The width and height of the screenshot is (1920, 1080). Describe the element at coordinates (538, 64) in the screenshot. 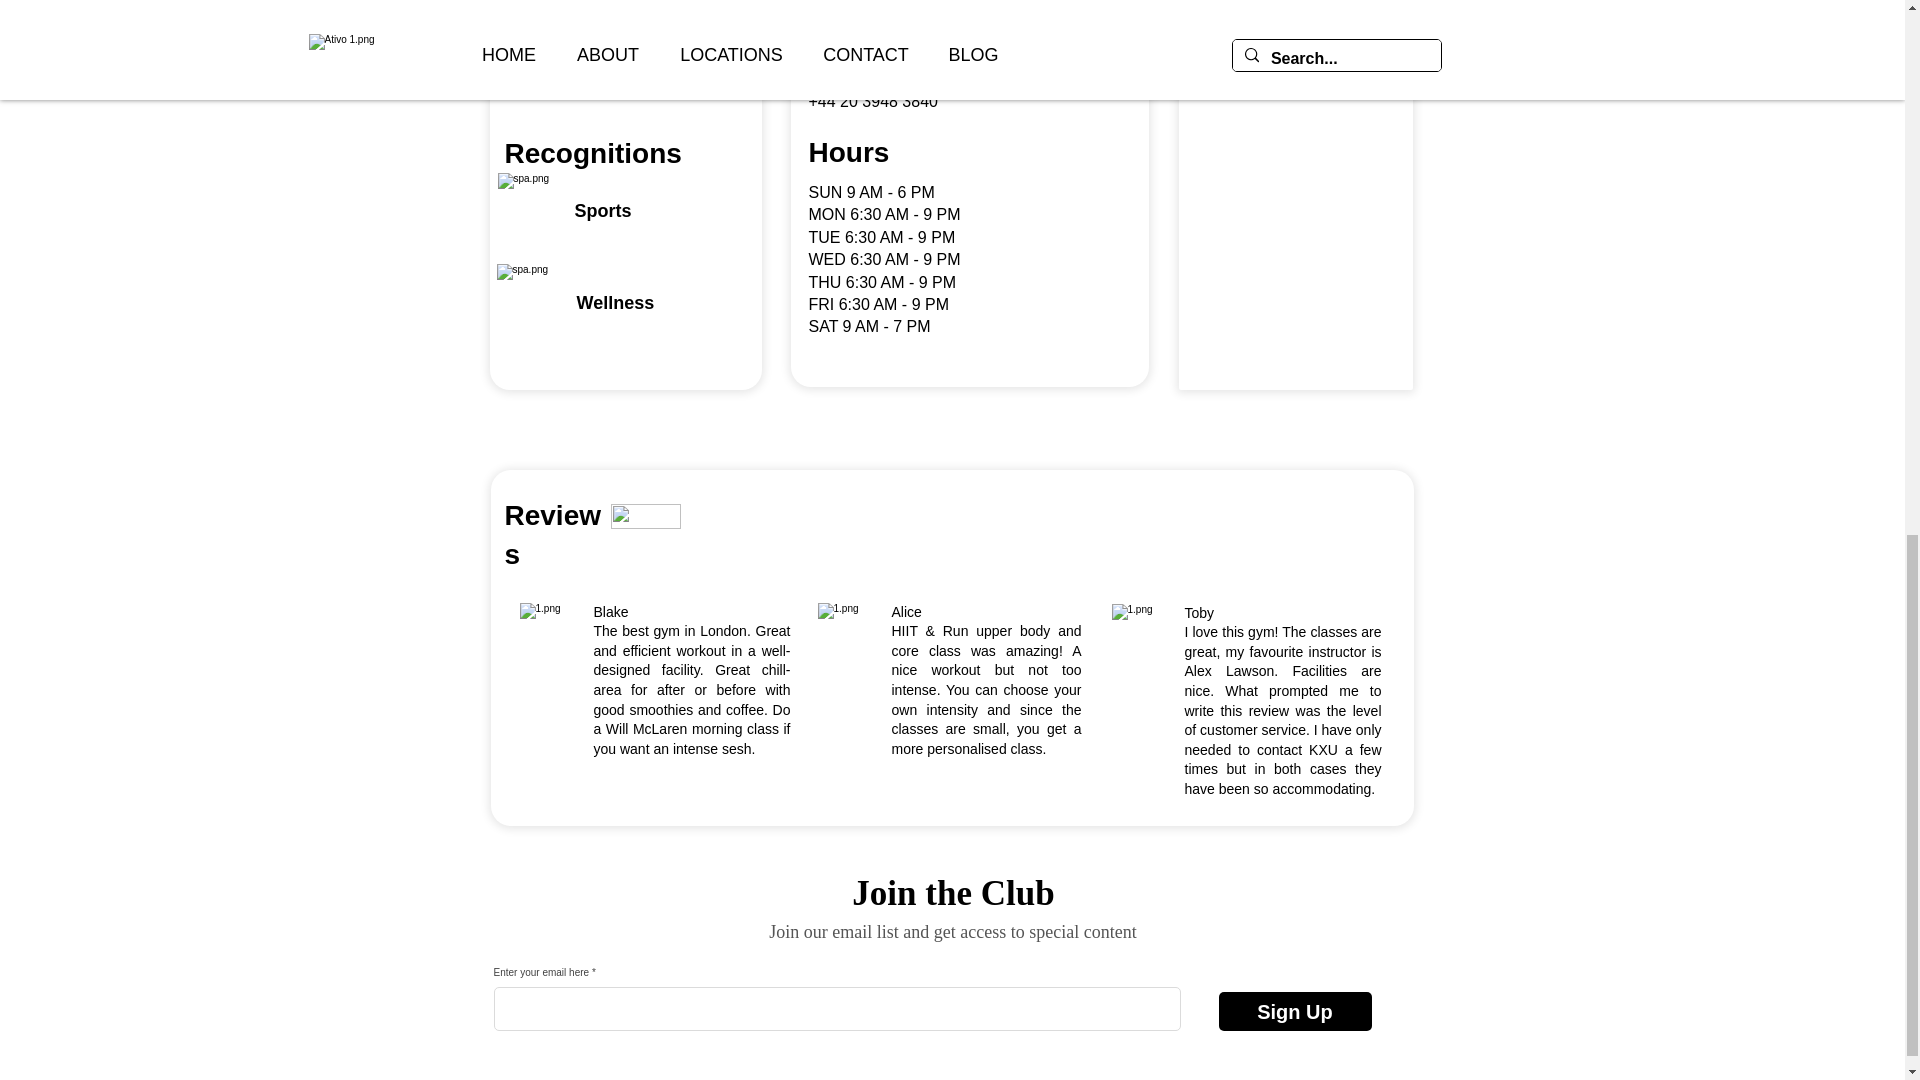

I see `4.png` at that location.